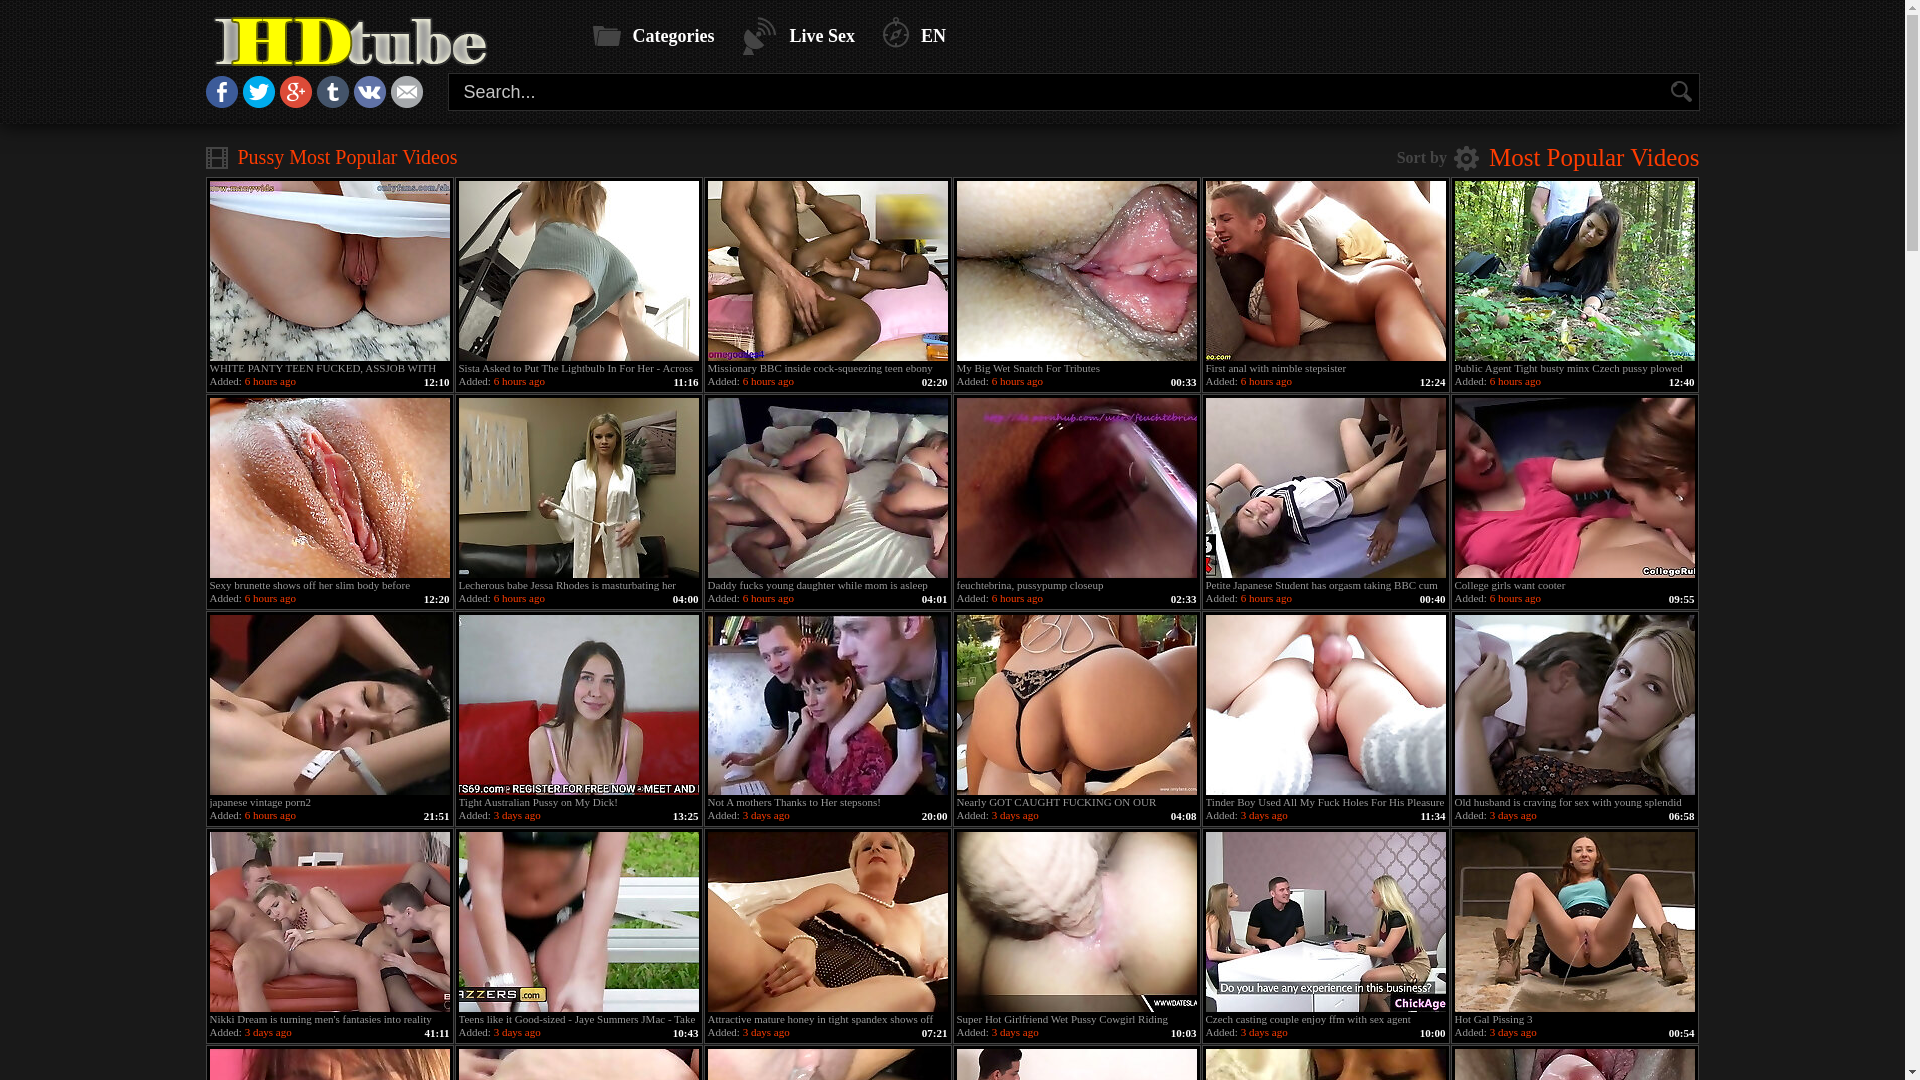 The width and height of the screenshot is (1920, 1080). What do you see at coordinates (578, 271) in the screenshot?
I see `Sista Asked to Put The Lightbulb In For Her - Across Hub` at bounding box center [578, 271].